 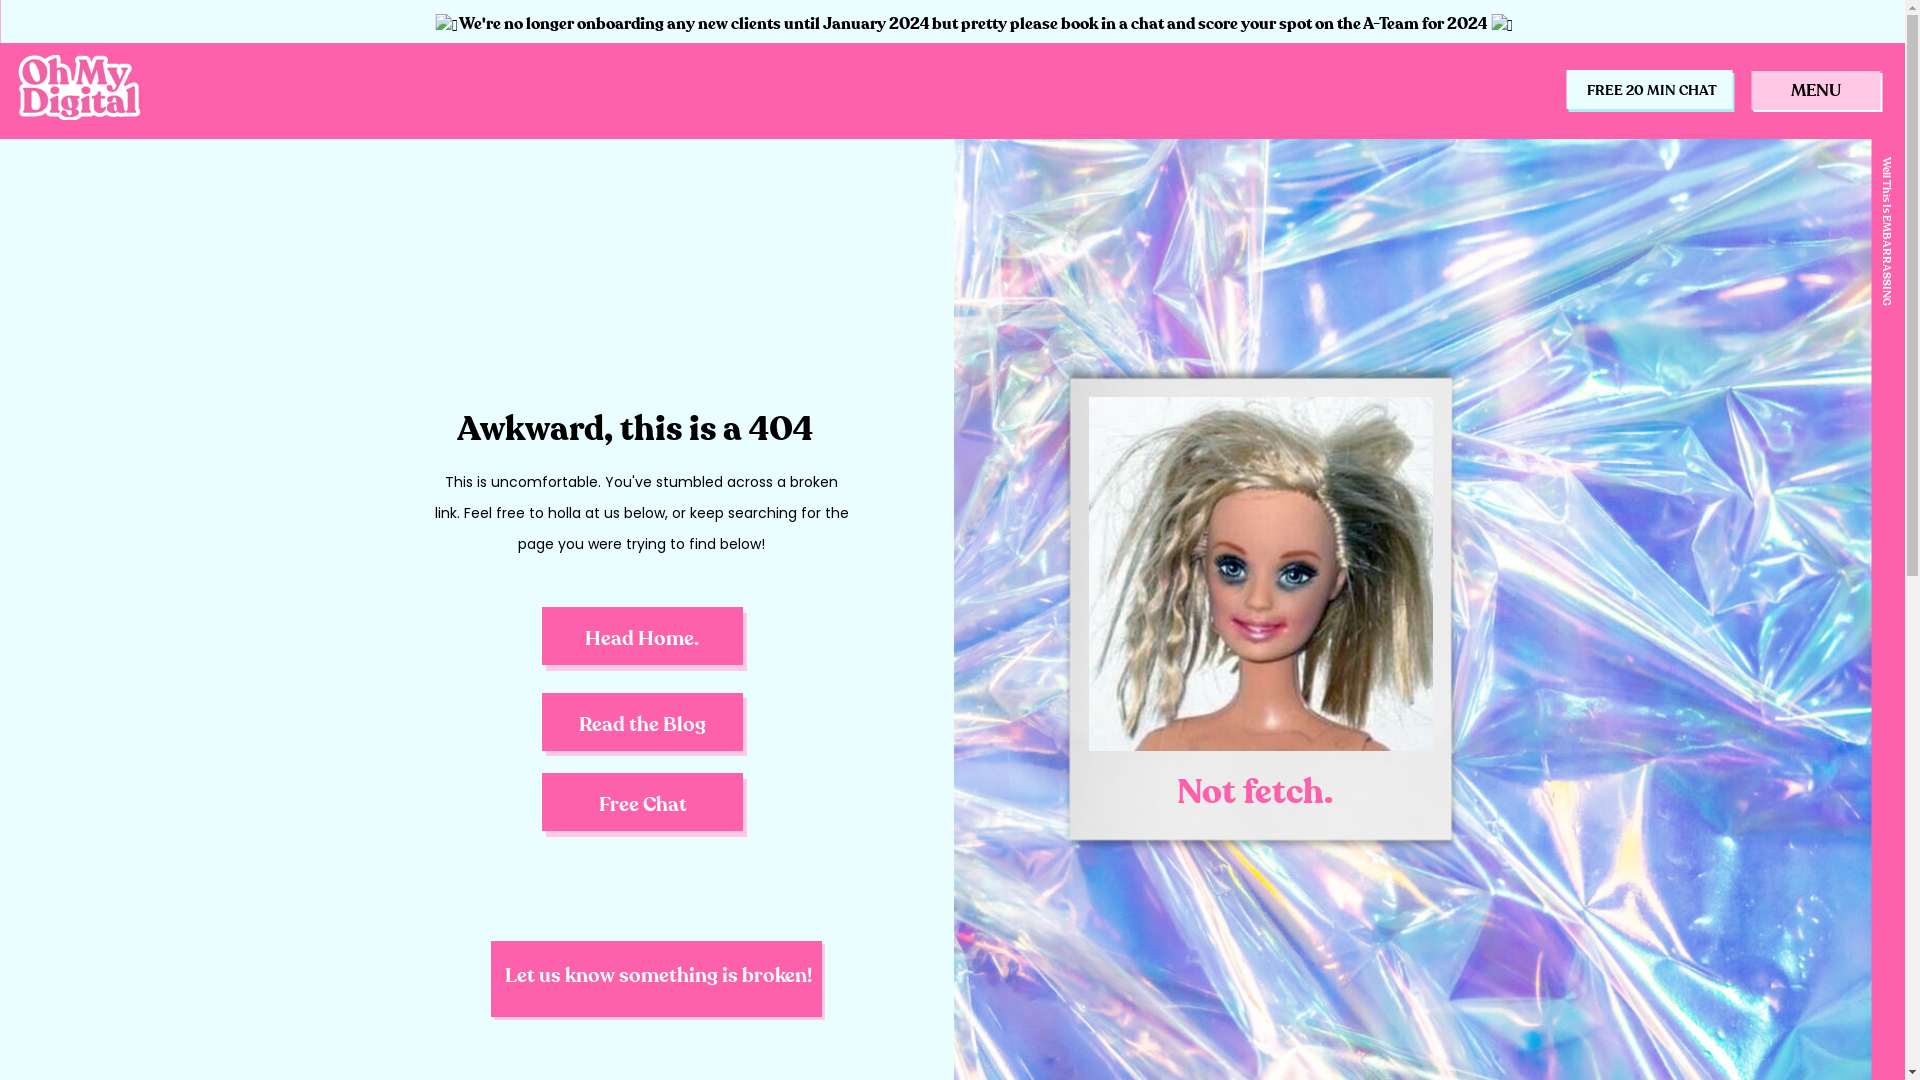 What do you see at coordinates (658, 979) in the screenshot?
I see `Let us know something is broken!` at bounding box center [658, 979].